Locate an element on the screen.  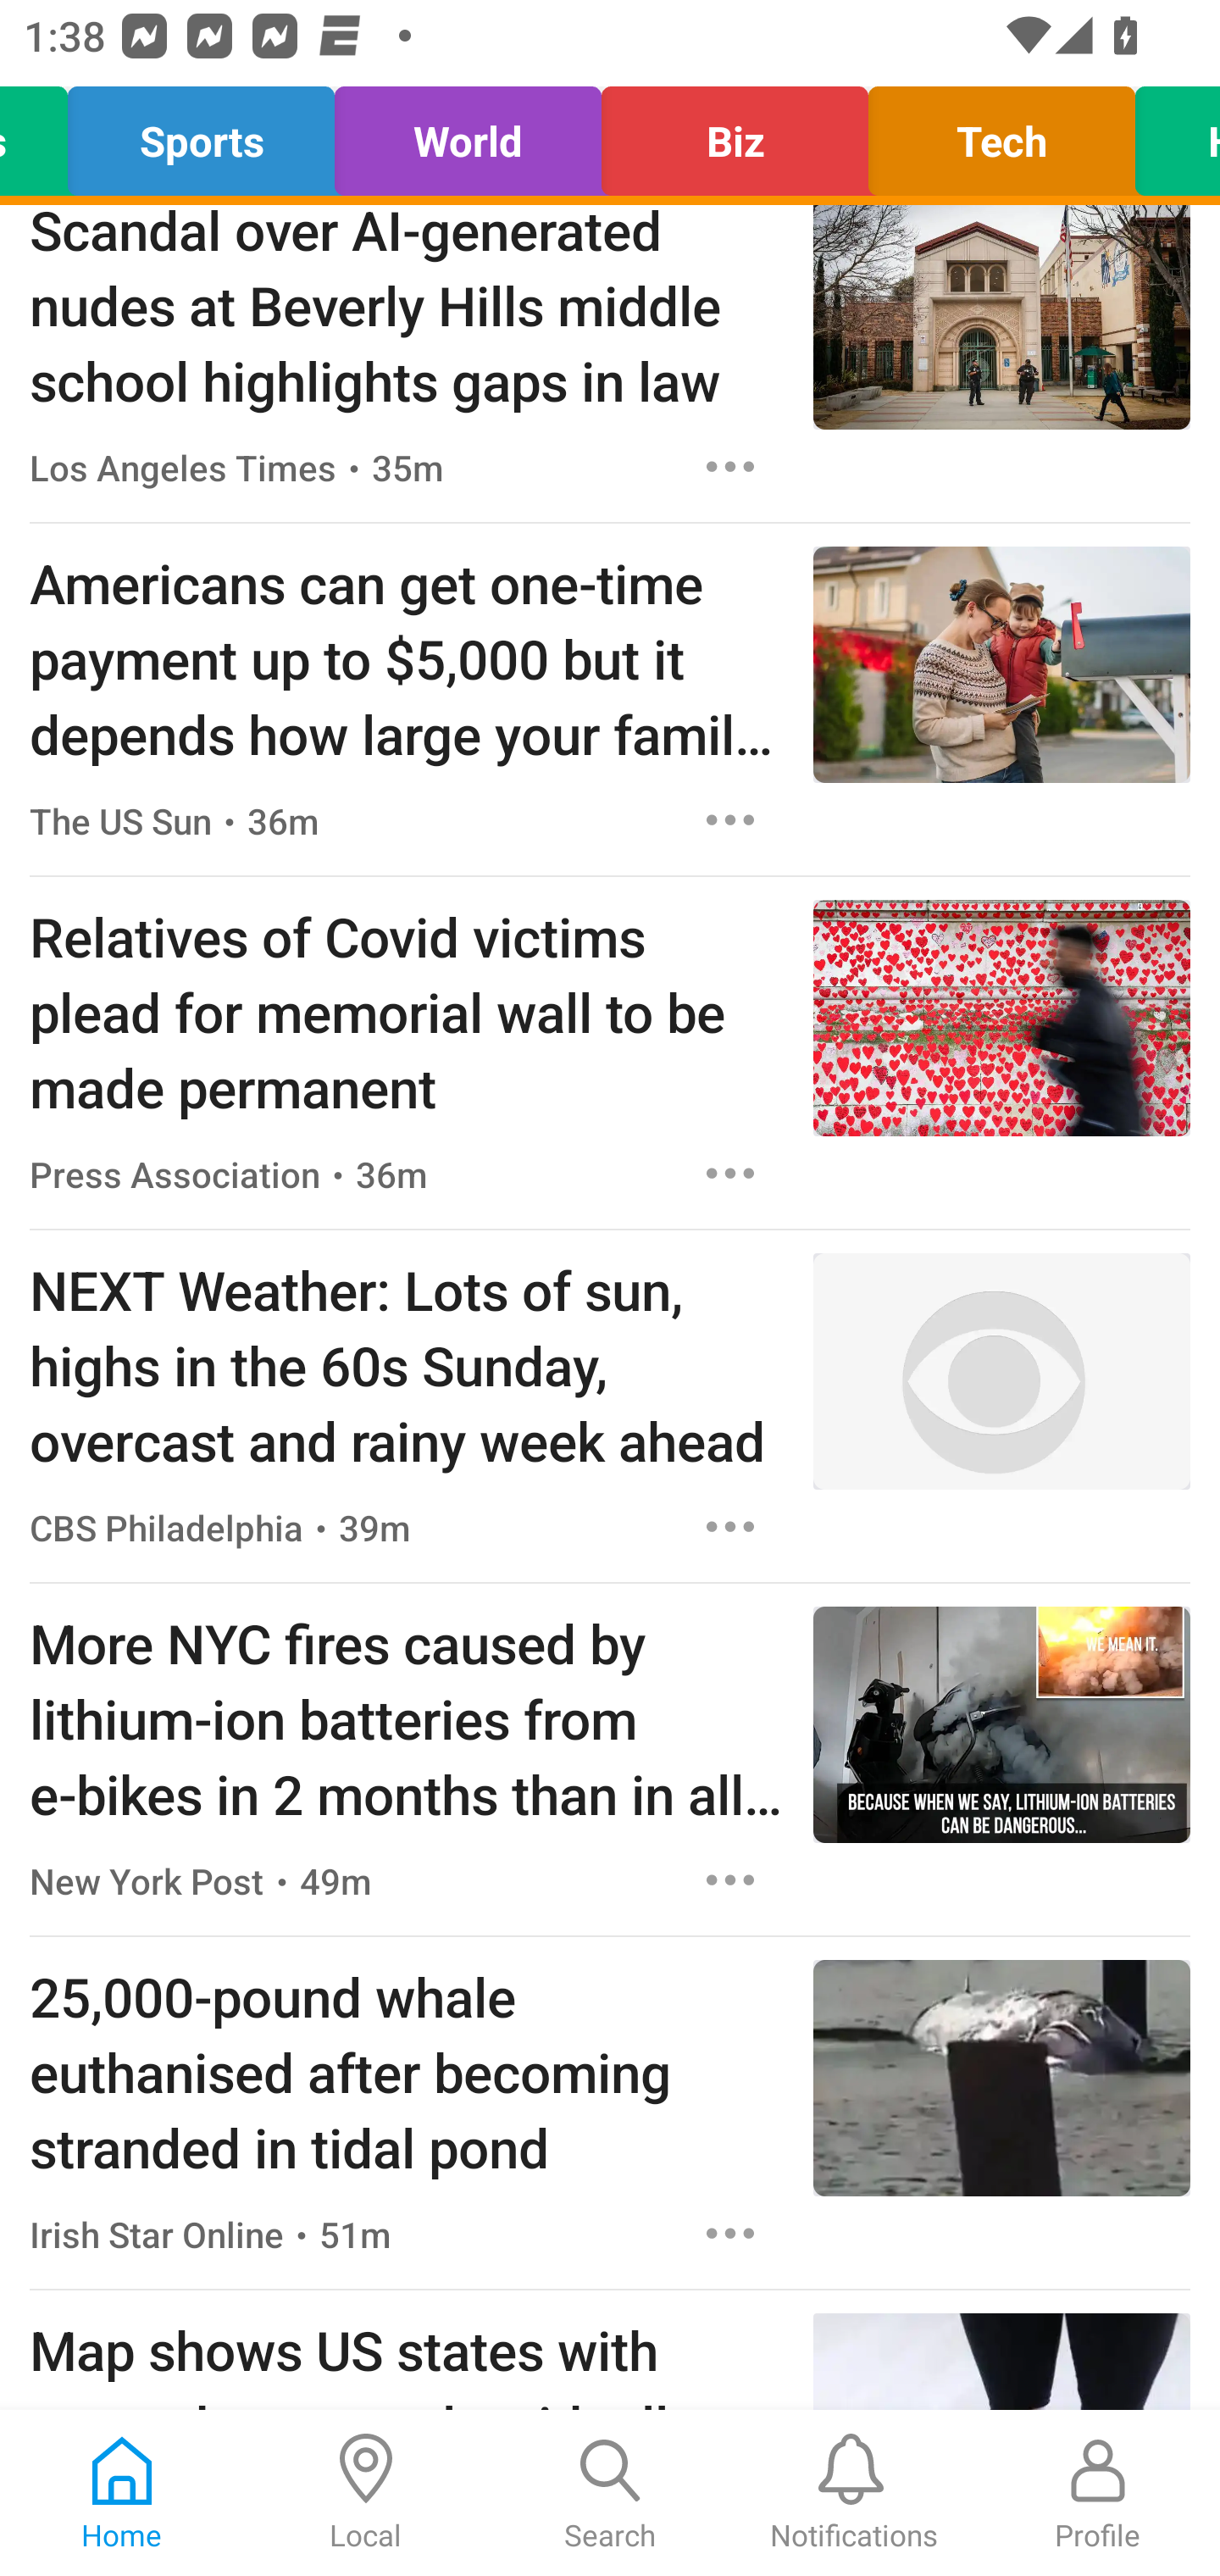
Notifications is located at coordinates (854, 2493).